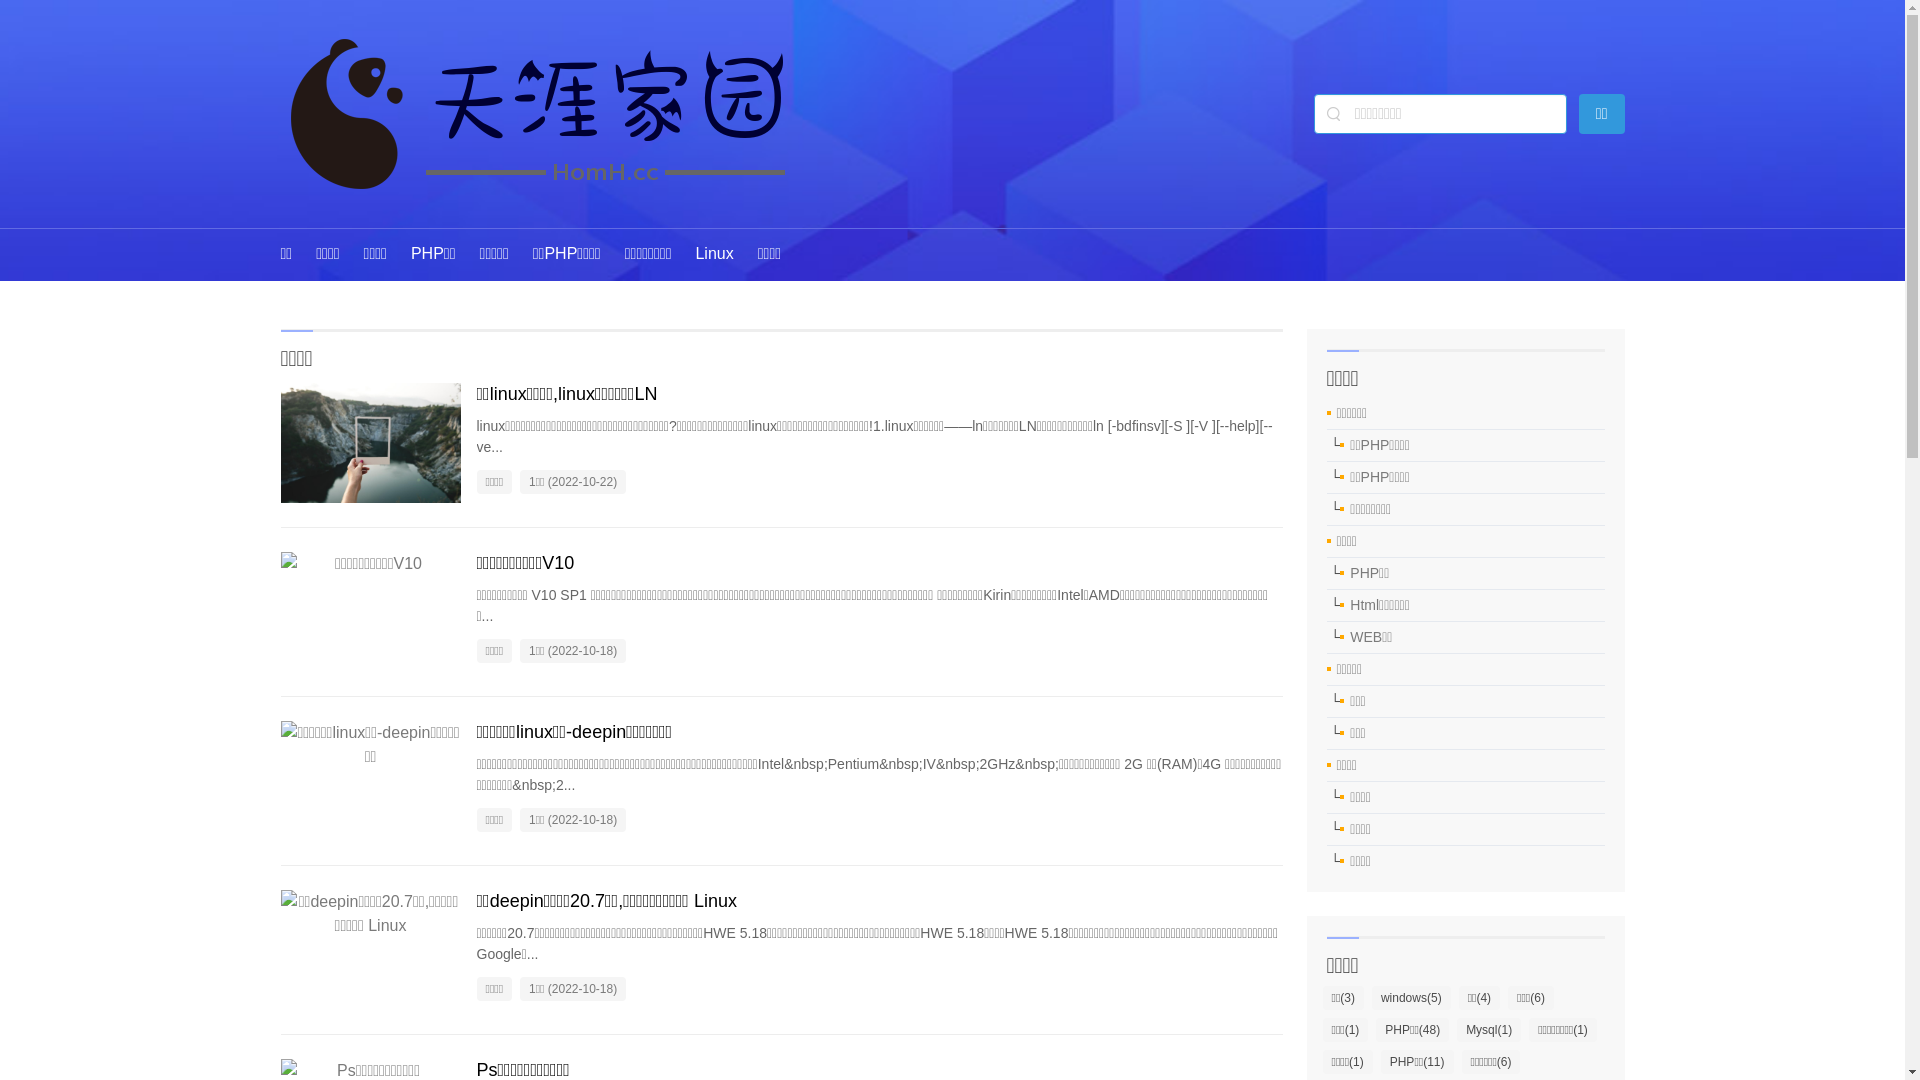 Image resolution: width=1920 pixels, height=1080 pixels. What do you see at coordinates (1489, 1030) in the screenshot?
I see `Mysql
(1)` at bounding box center [1489, 1030].